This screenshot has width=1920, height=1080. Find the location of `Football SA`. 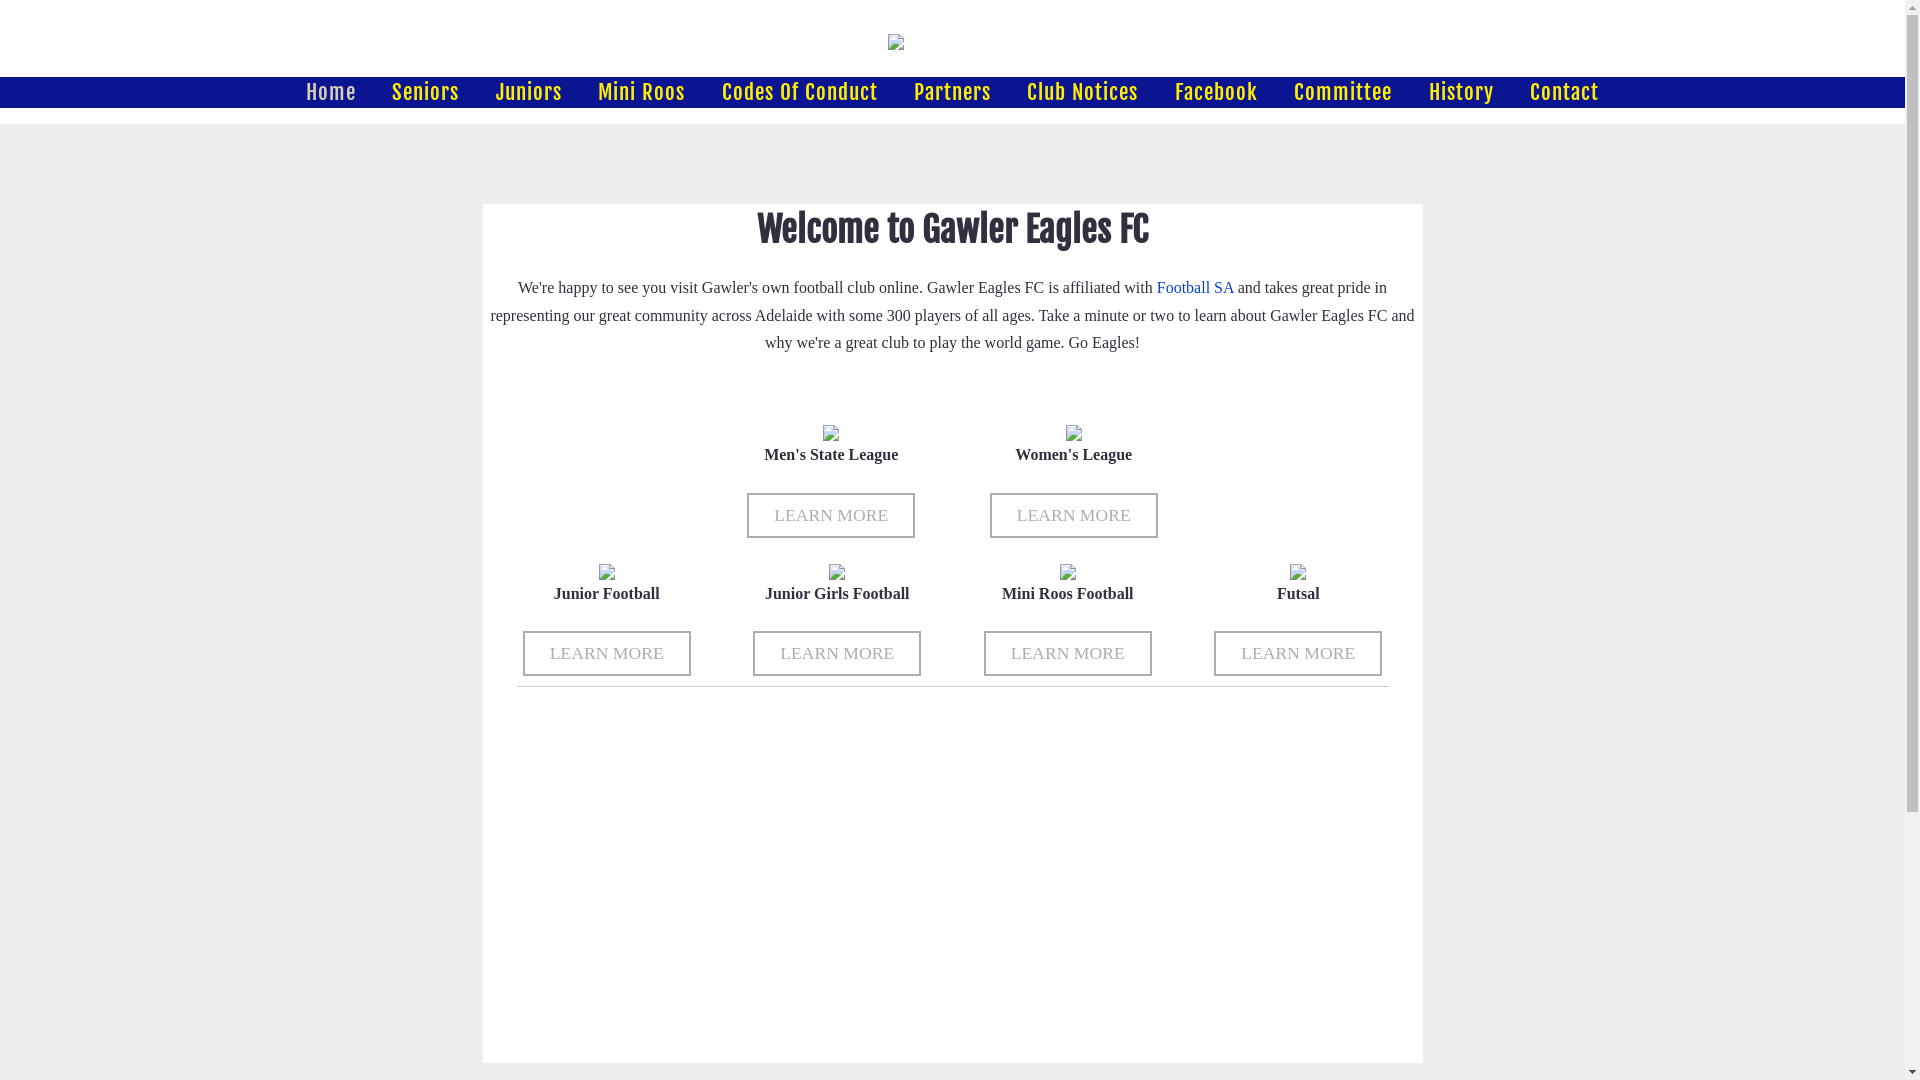

Football SA is located at coordinates (1196, 288).